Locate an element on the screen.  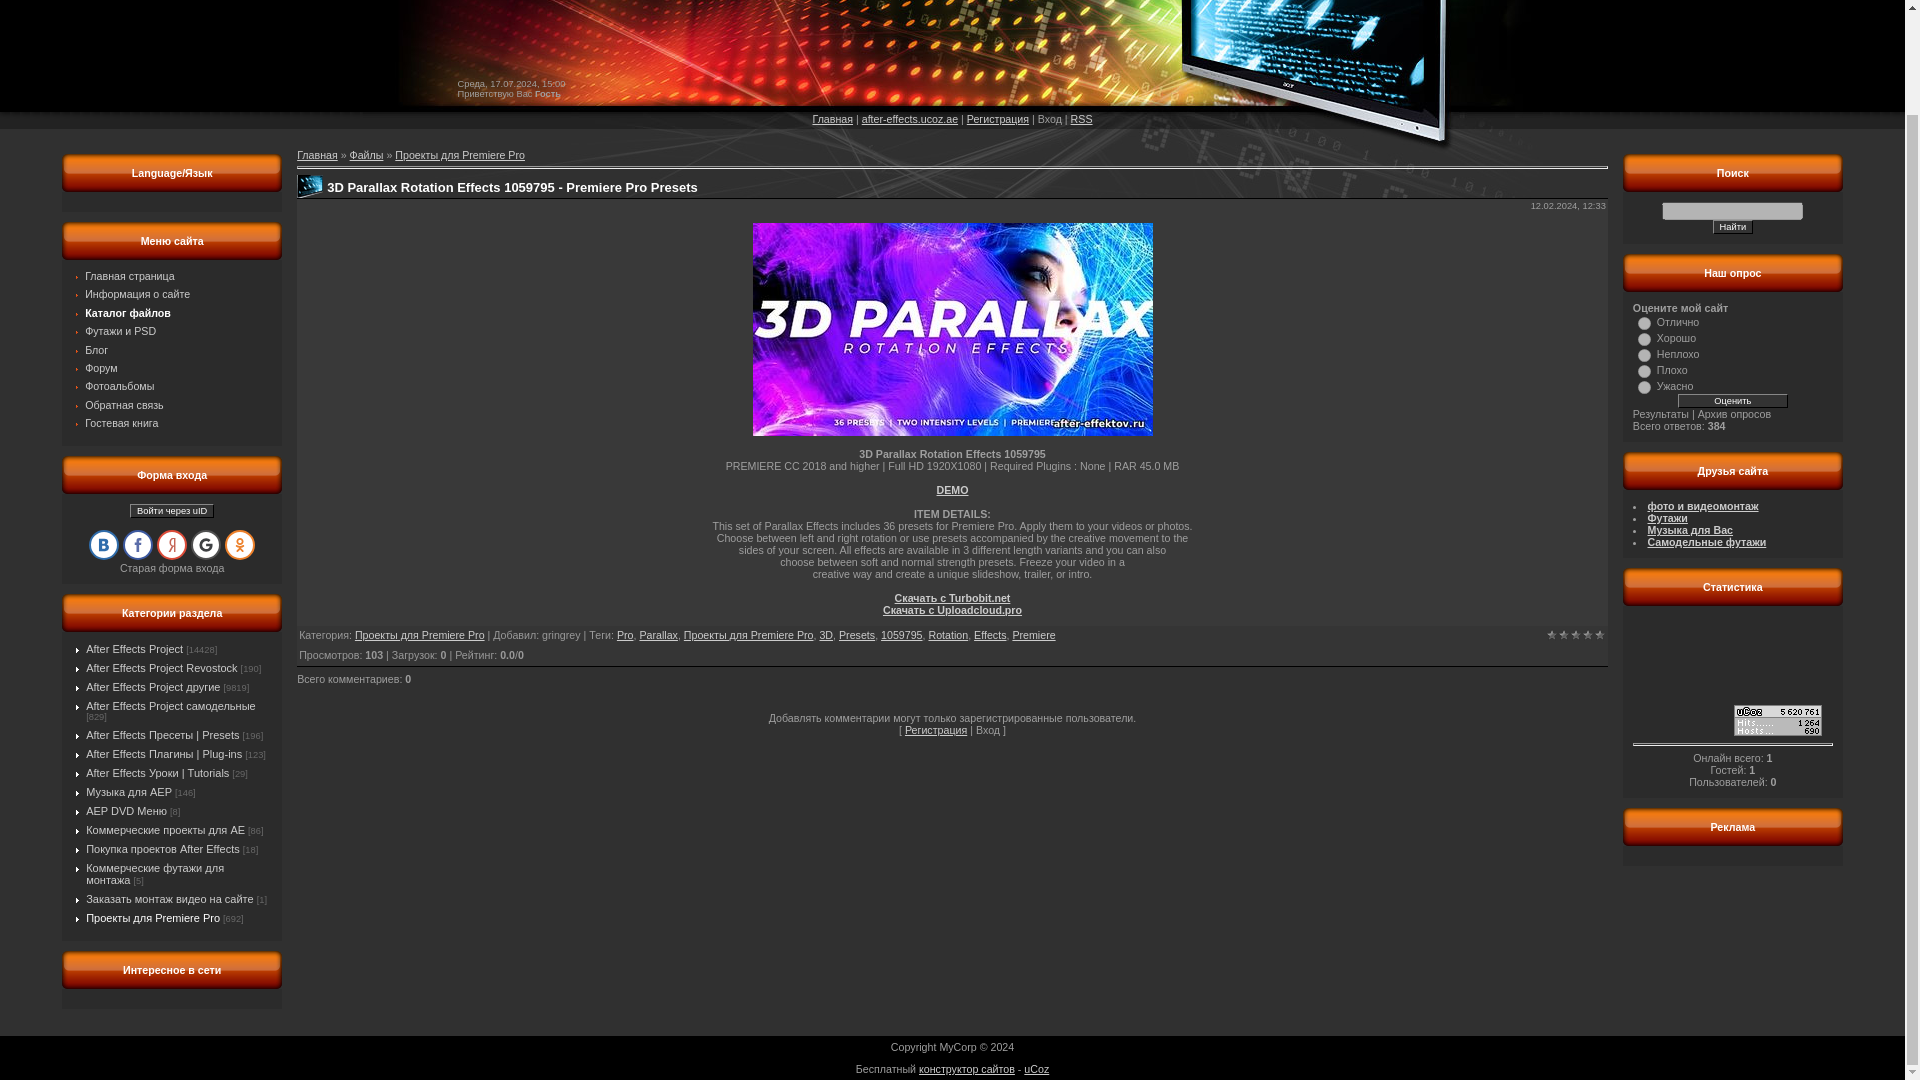
after-effects.ucoz.ae is located at coordinates (910, 119).